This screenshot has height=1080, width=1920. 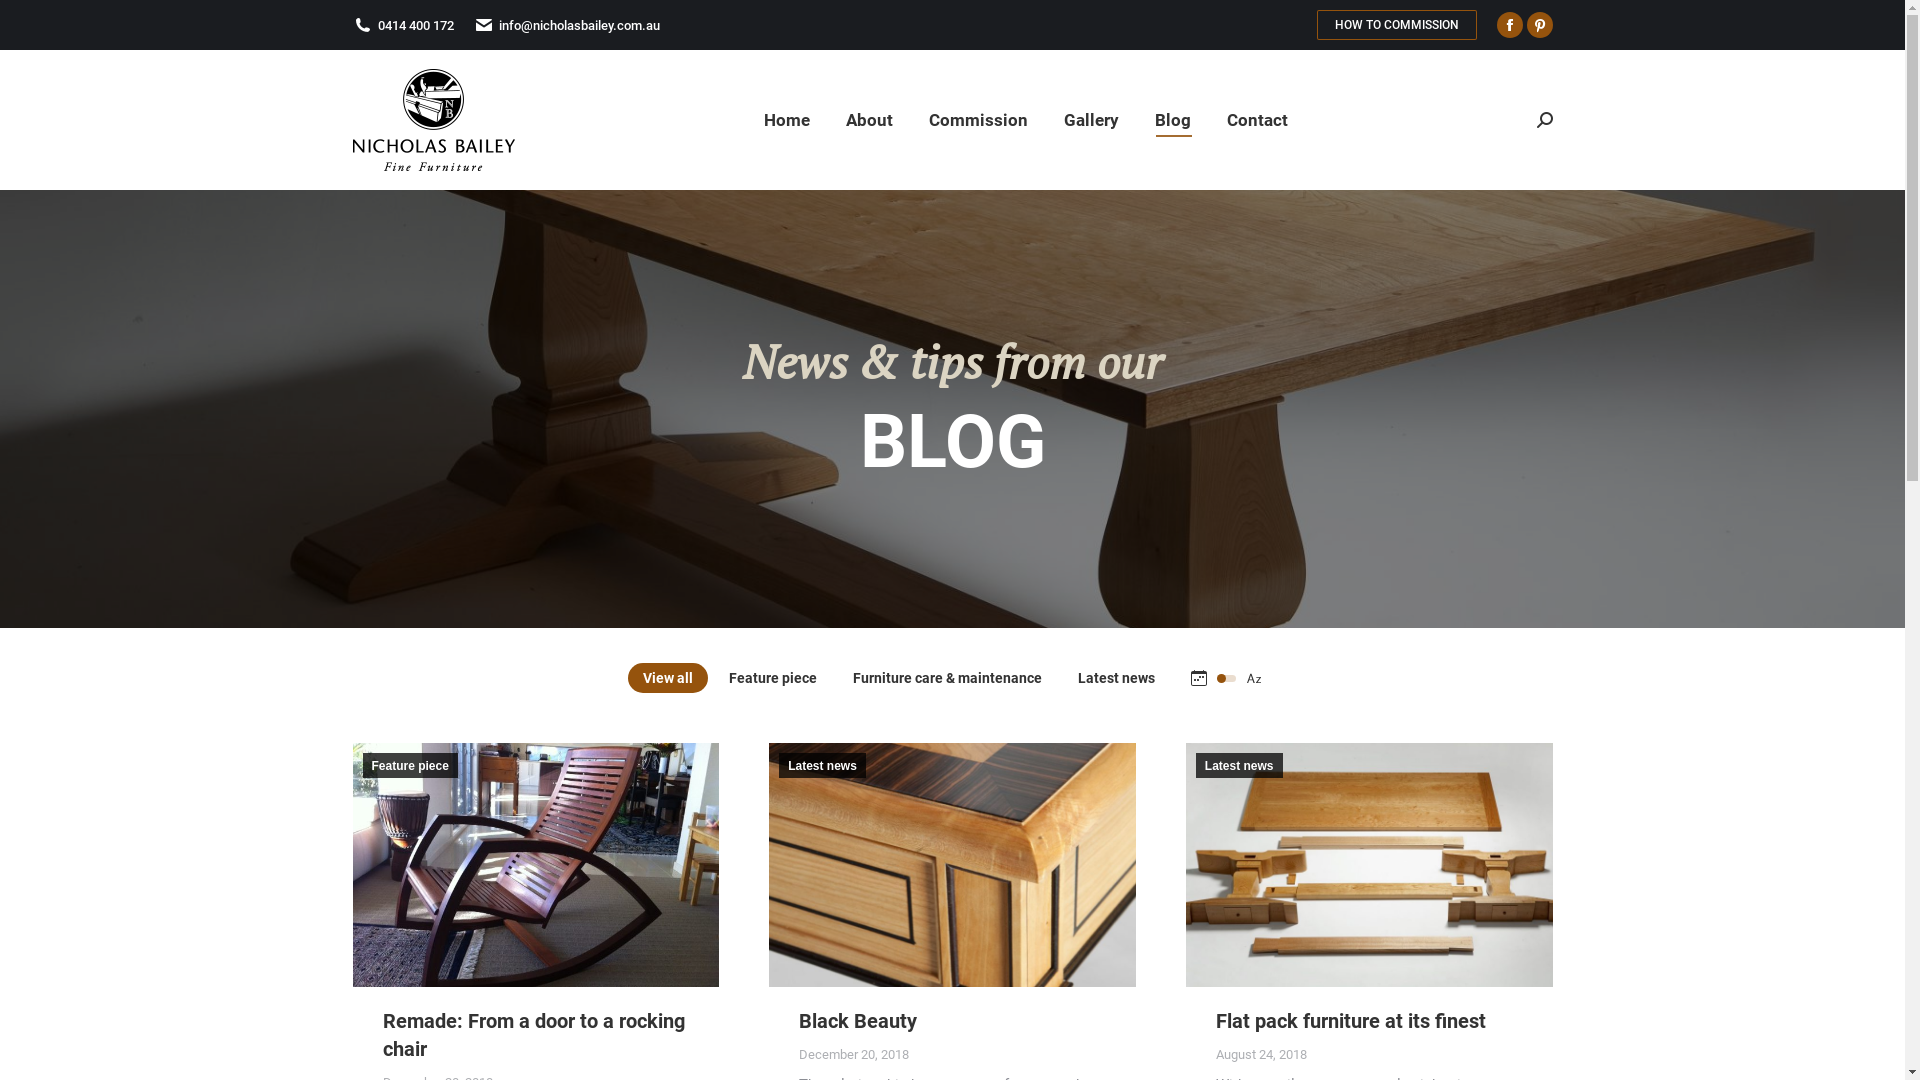 I want to click on Flat Pack, so click(x=1370, y=865).